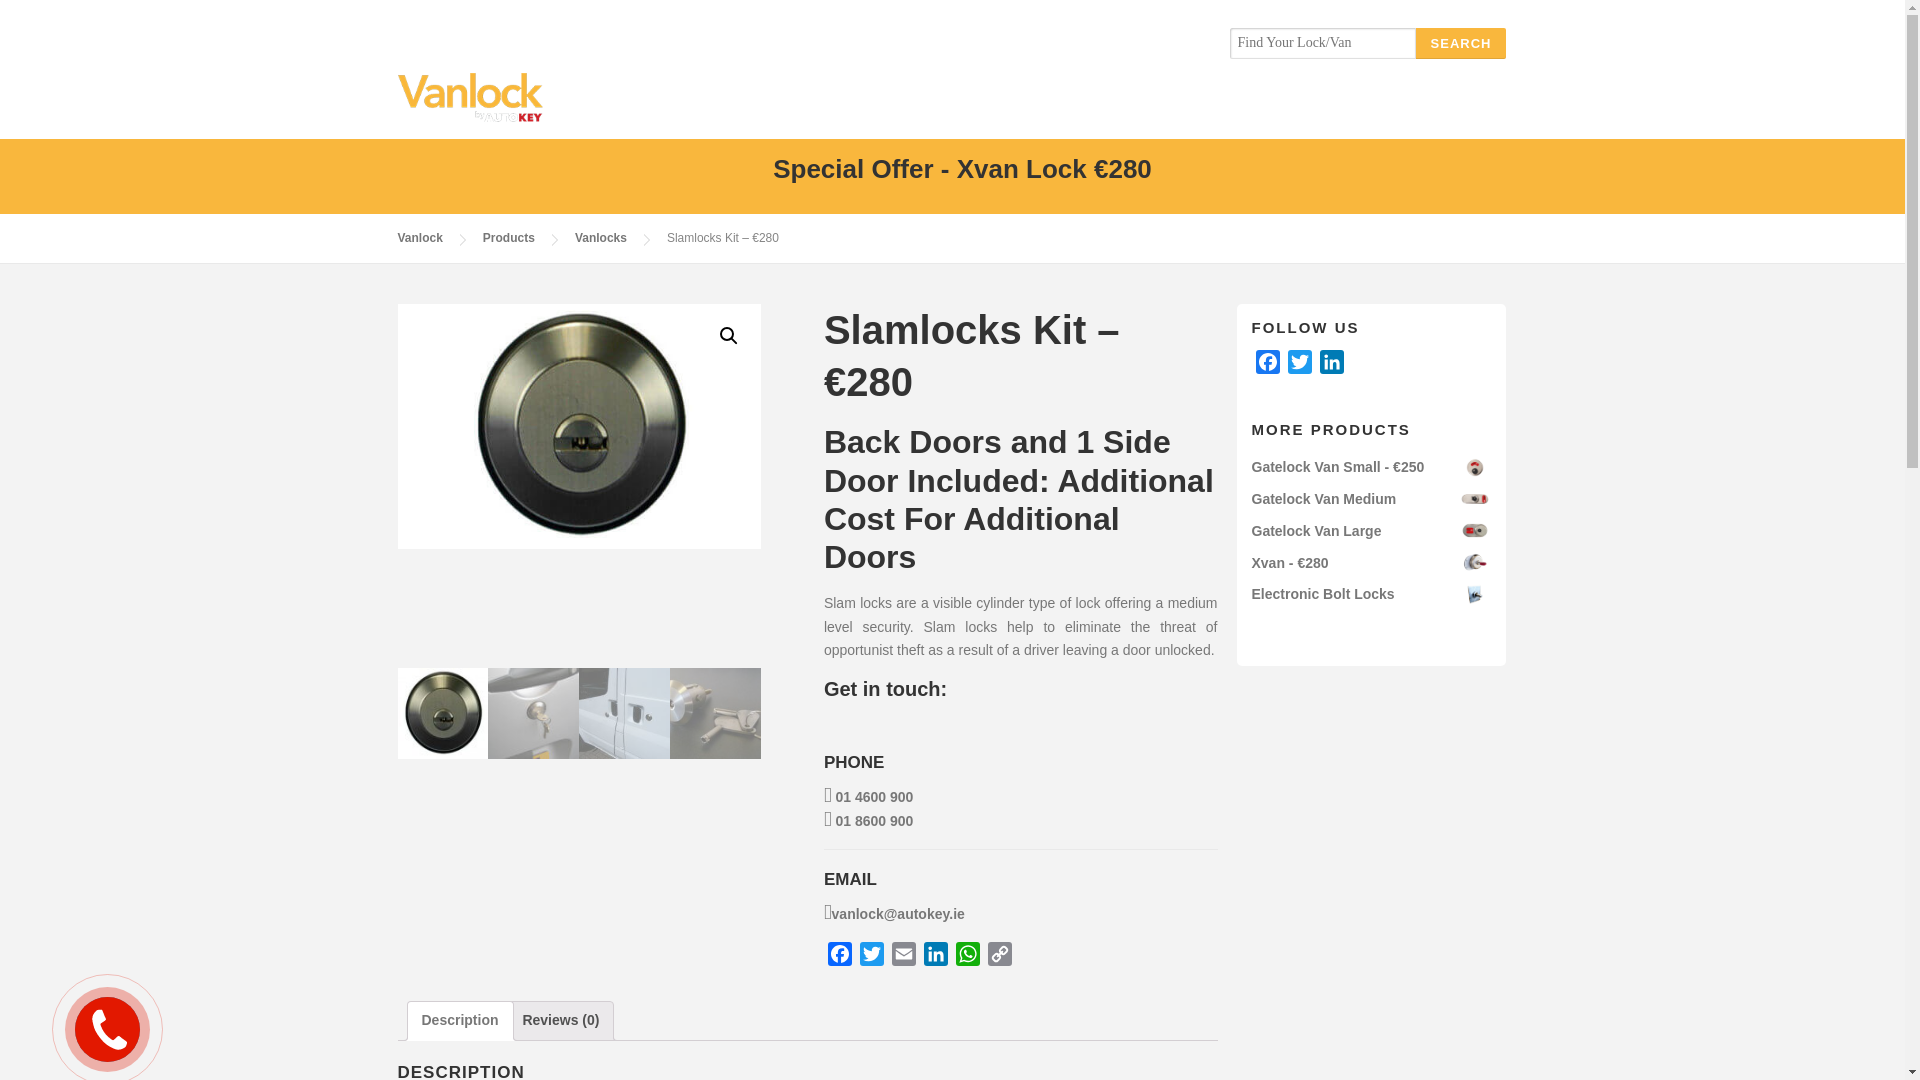  What do you see at coordinates (1062, 101) in the screenshot?
I see `VEHICLES` at bounding box center [1062, 101].